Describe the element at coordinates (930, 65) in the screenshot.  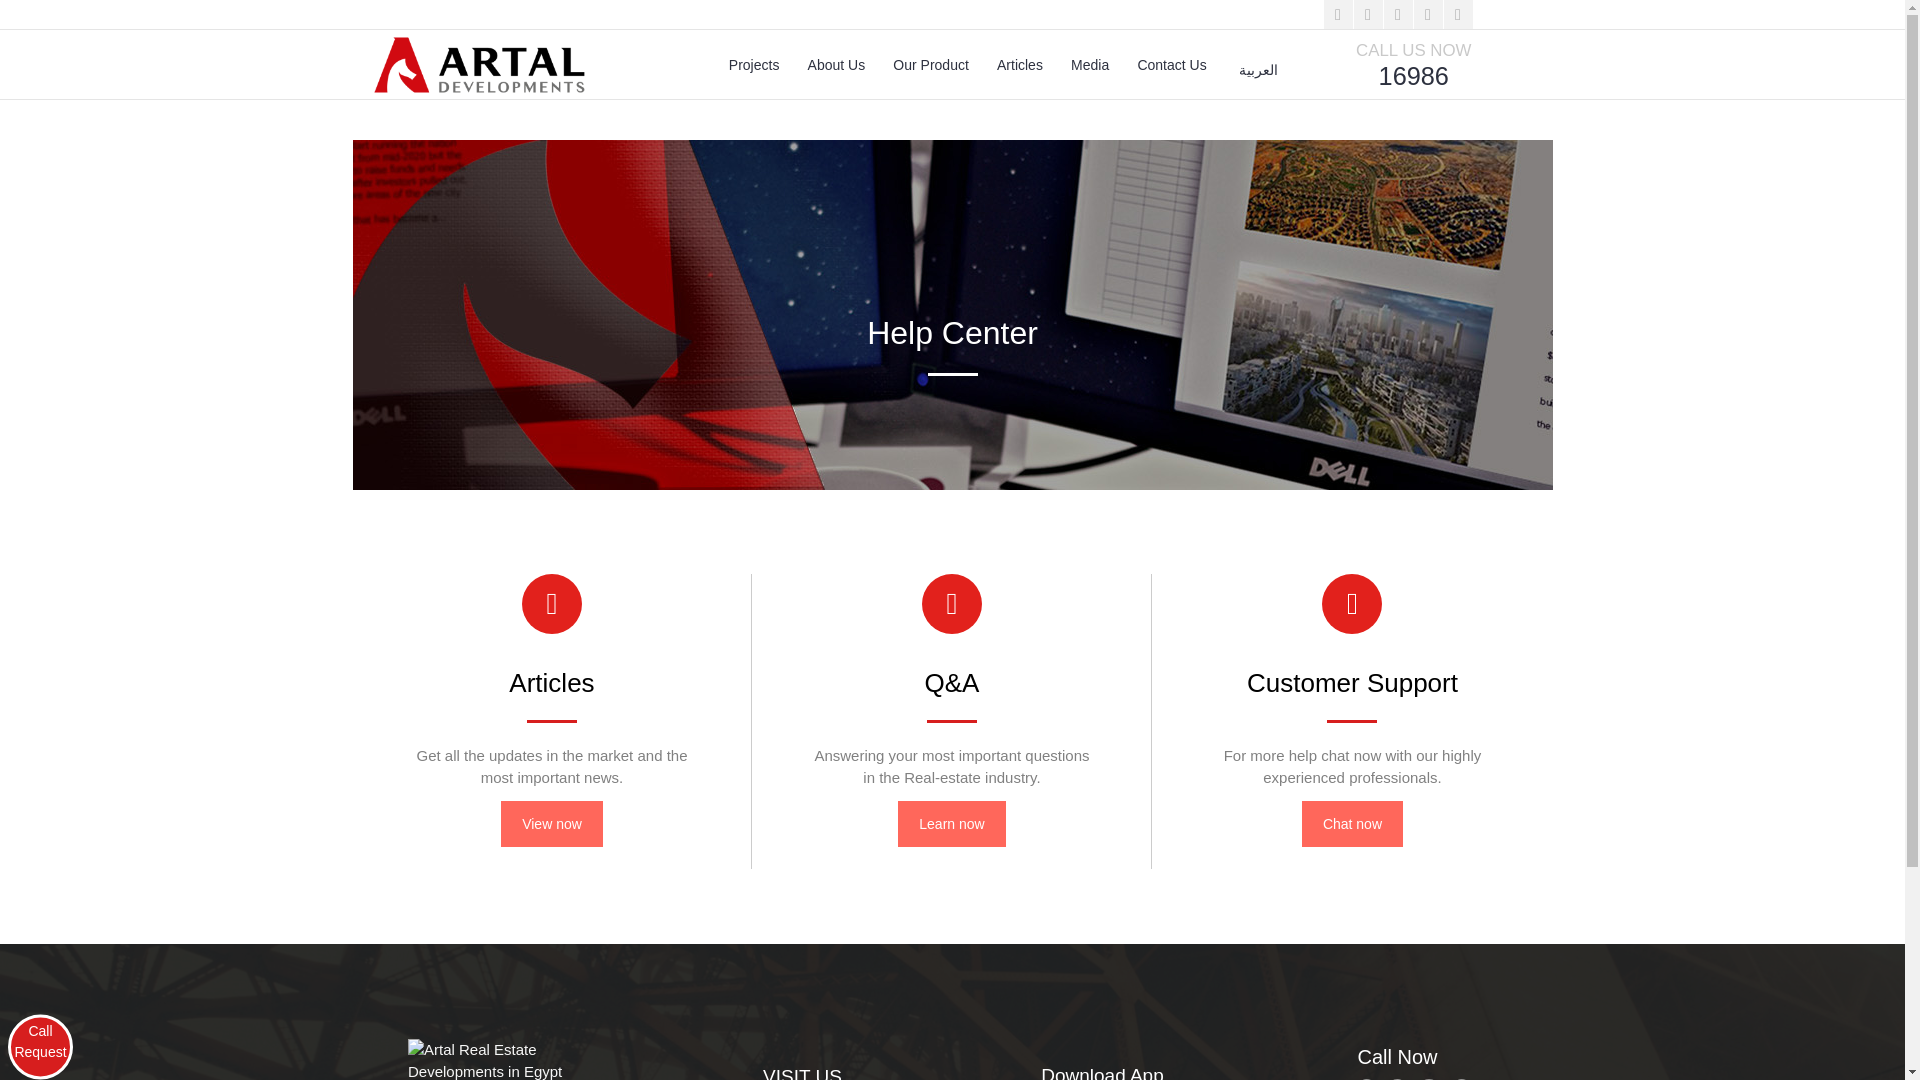
I see `Our Product` at that location.